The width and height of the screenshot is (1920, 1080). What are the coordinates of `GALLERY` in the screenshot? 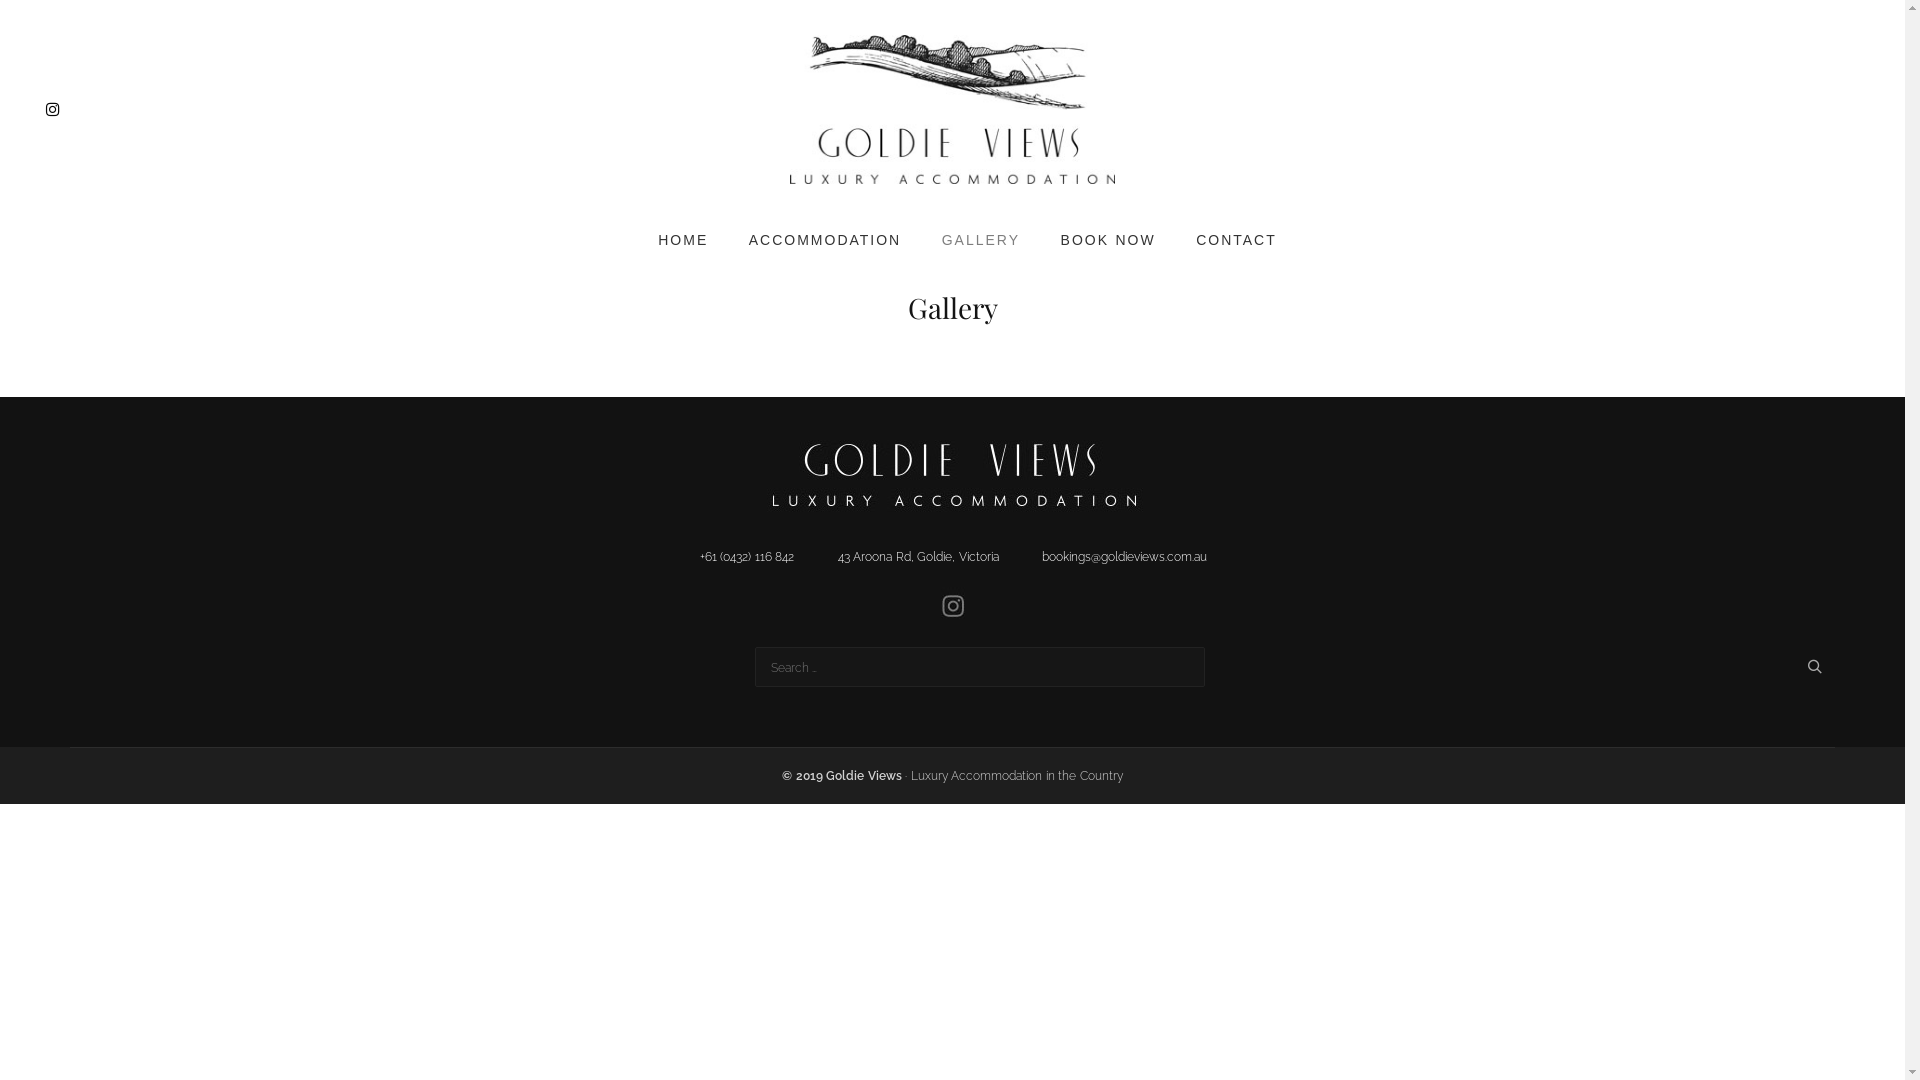 It's located at (981, 240).